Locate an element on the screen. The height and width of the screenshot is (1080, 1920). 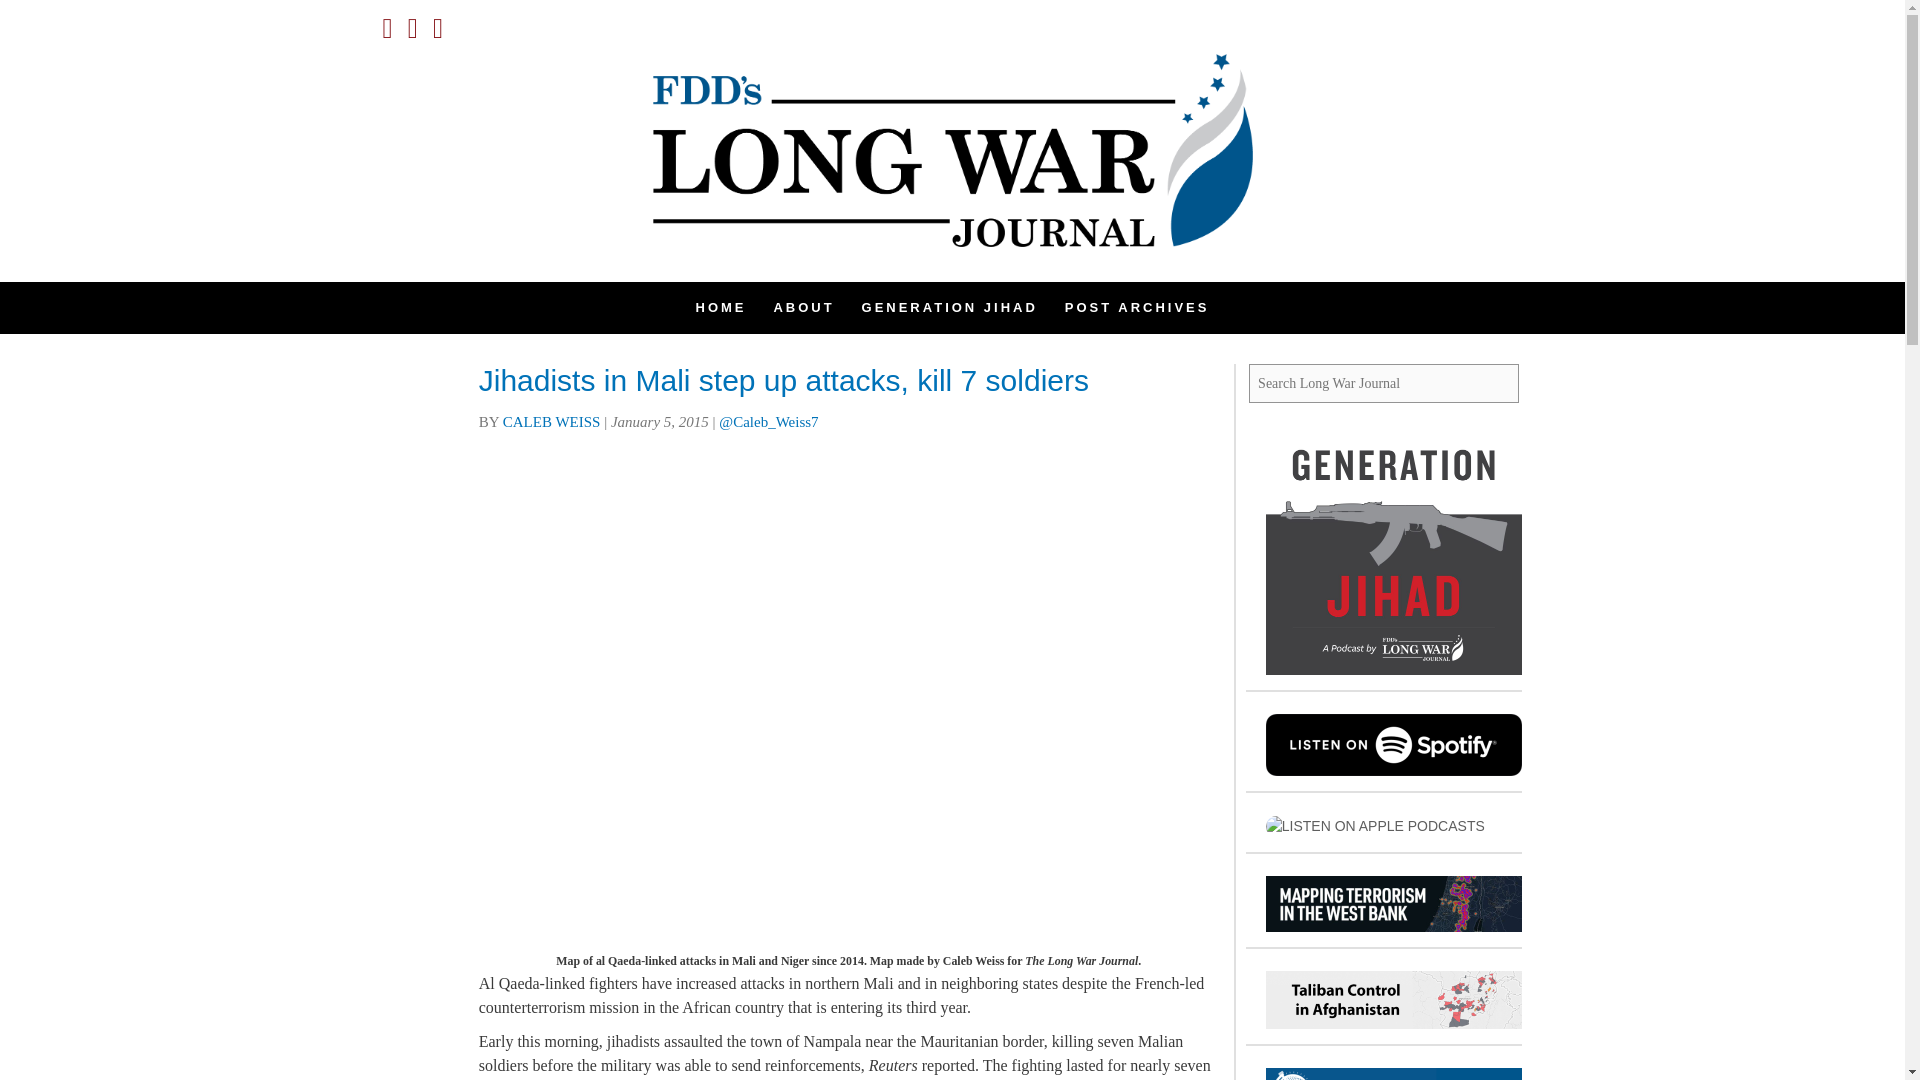
GENERATION JIHAD is located at coordinates (950, 307).